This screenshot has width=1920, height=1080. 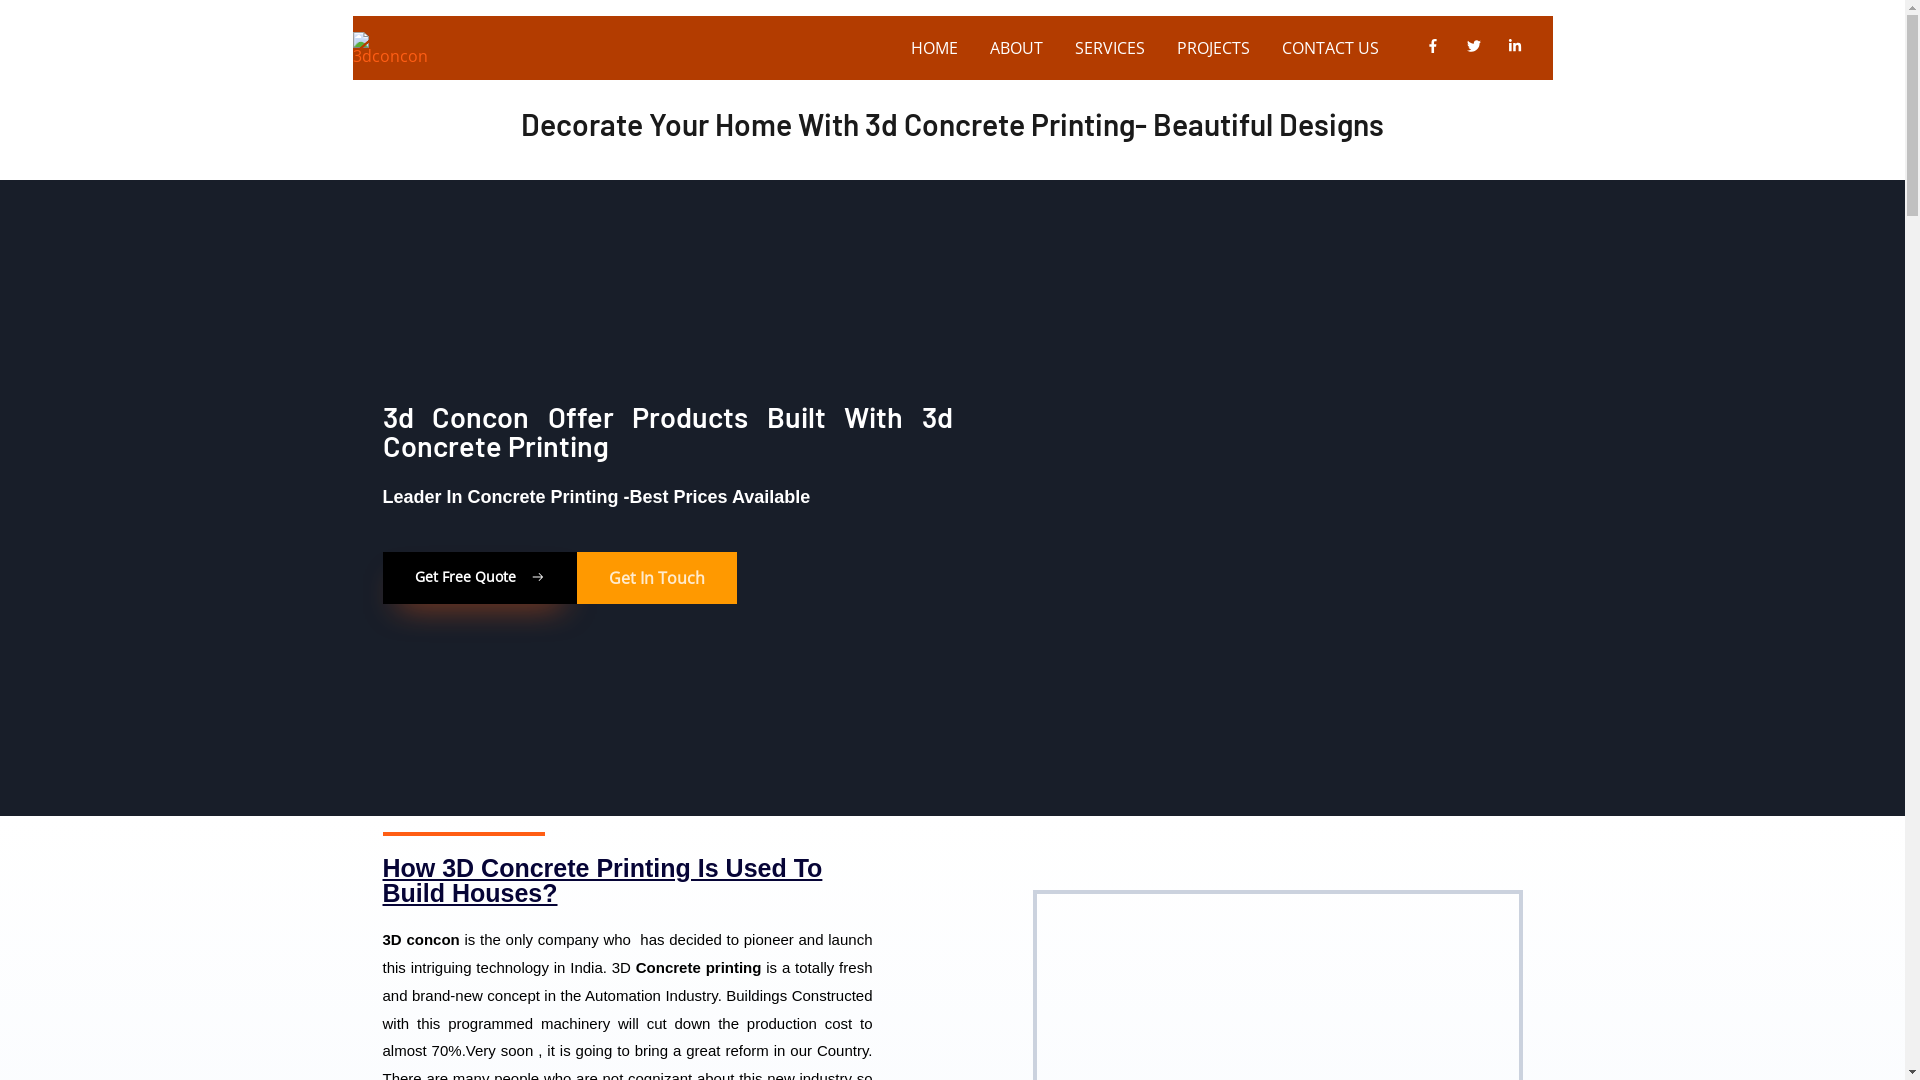 What do you see at coordinates (933, 48) in the screenshot?
I see `HOME` at bounding box center [933, 48].